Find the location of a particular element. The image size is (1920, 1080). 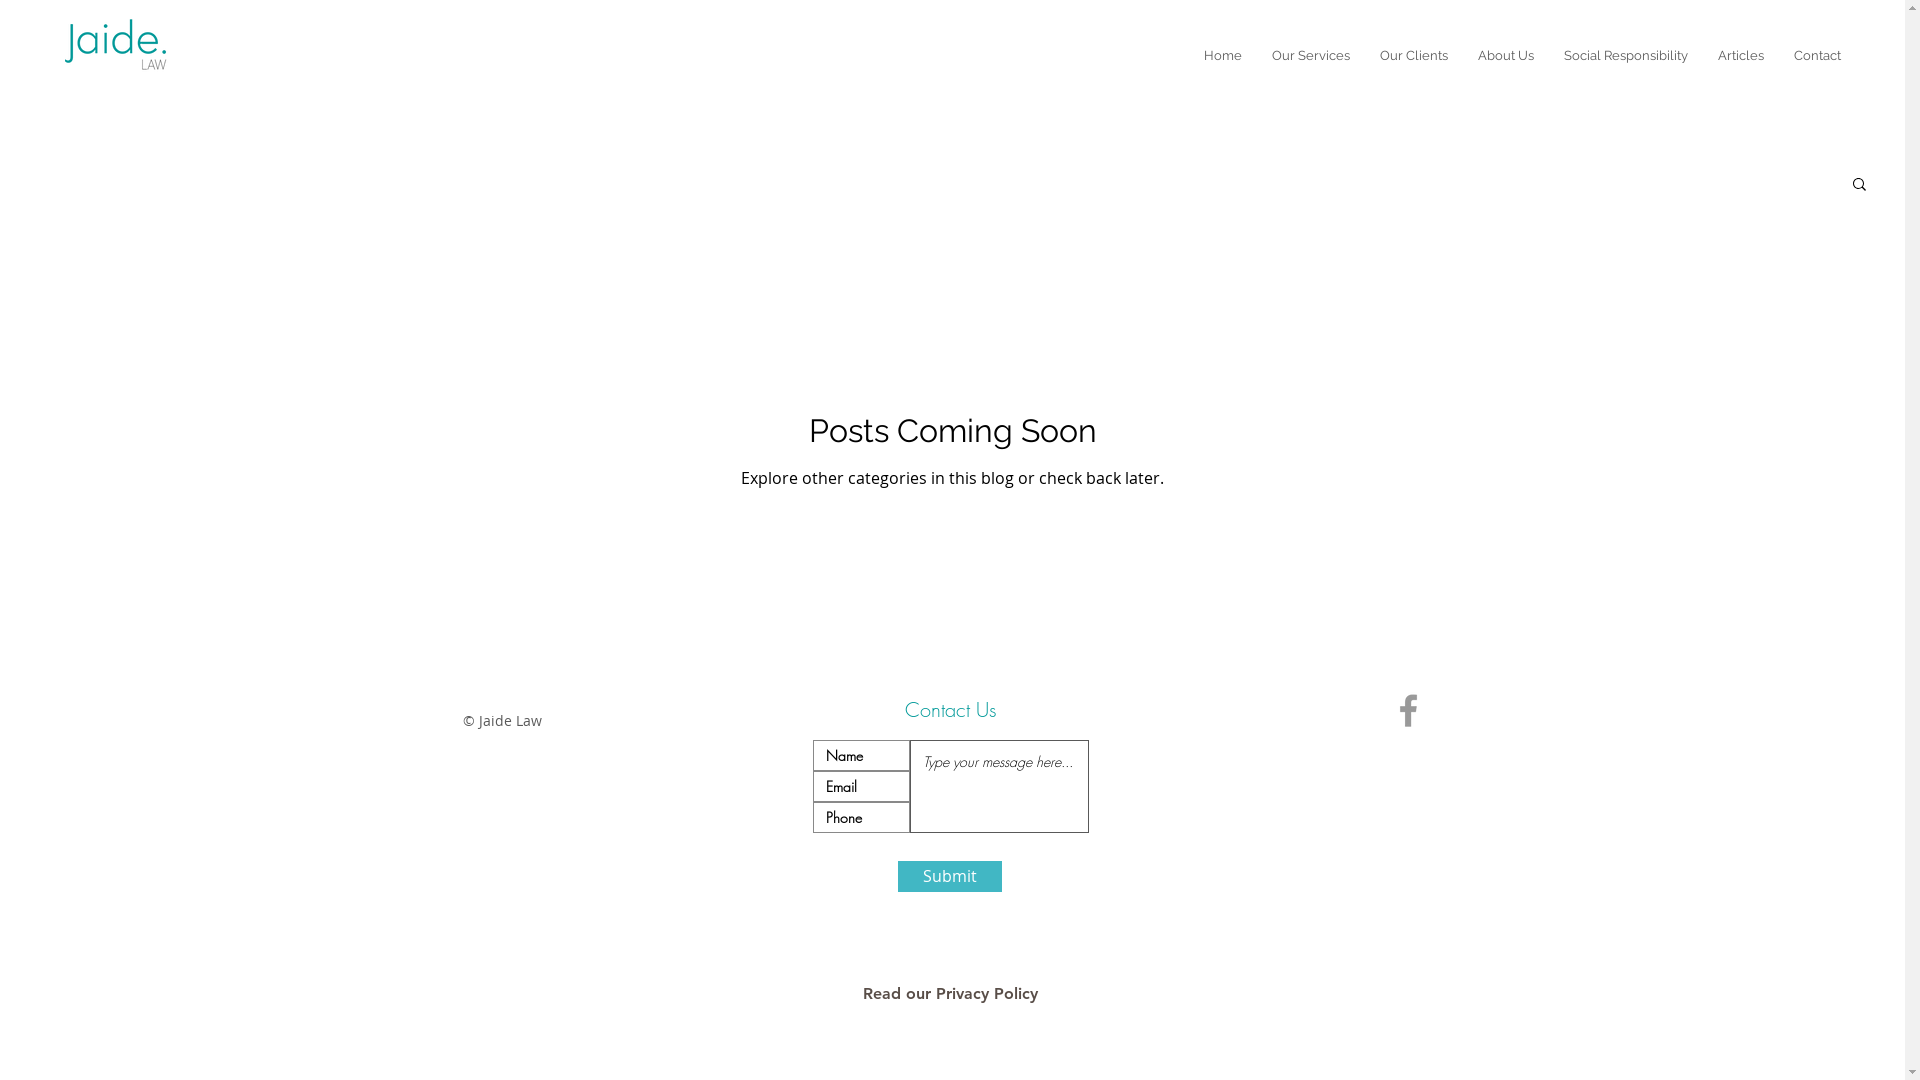

About Us is located at coordinates (1506, 56).